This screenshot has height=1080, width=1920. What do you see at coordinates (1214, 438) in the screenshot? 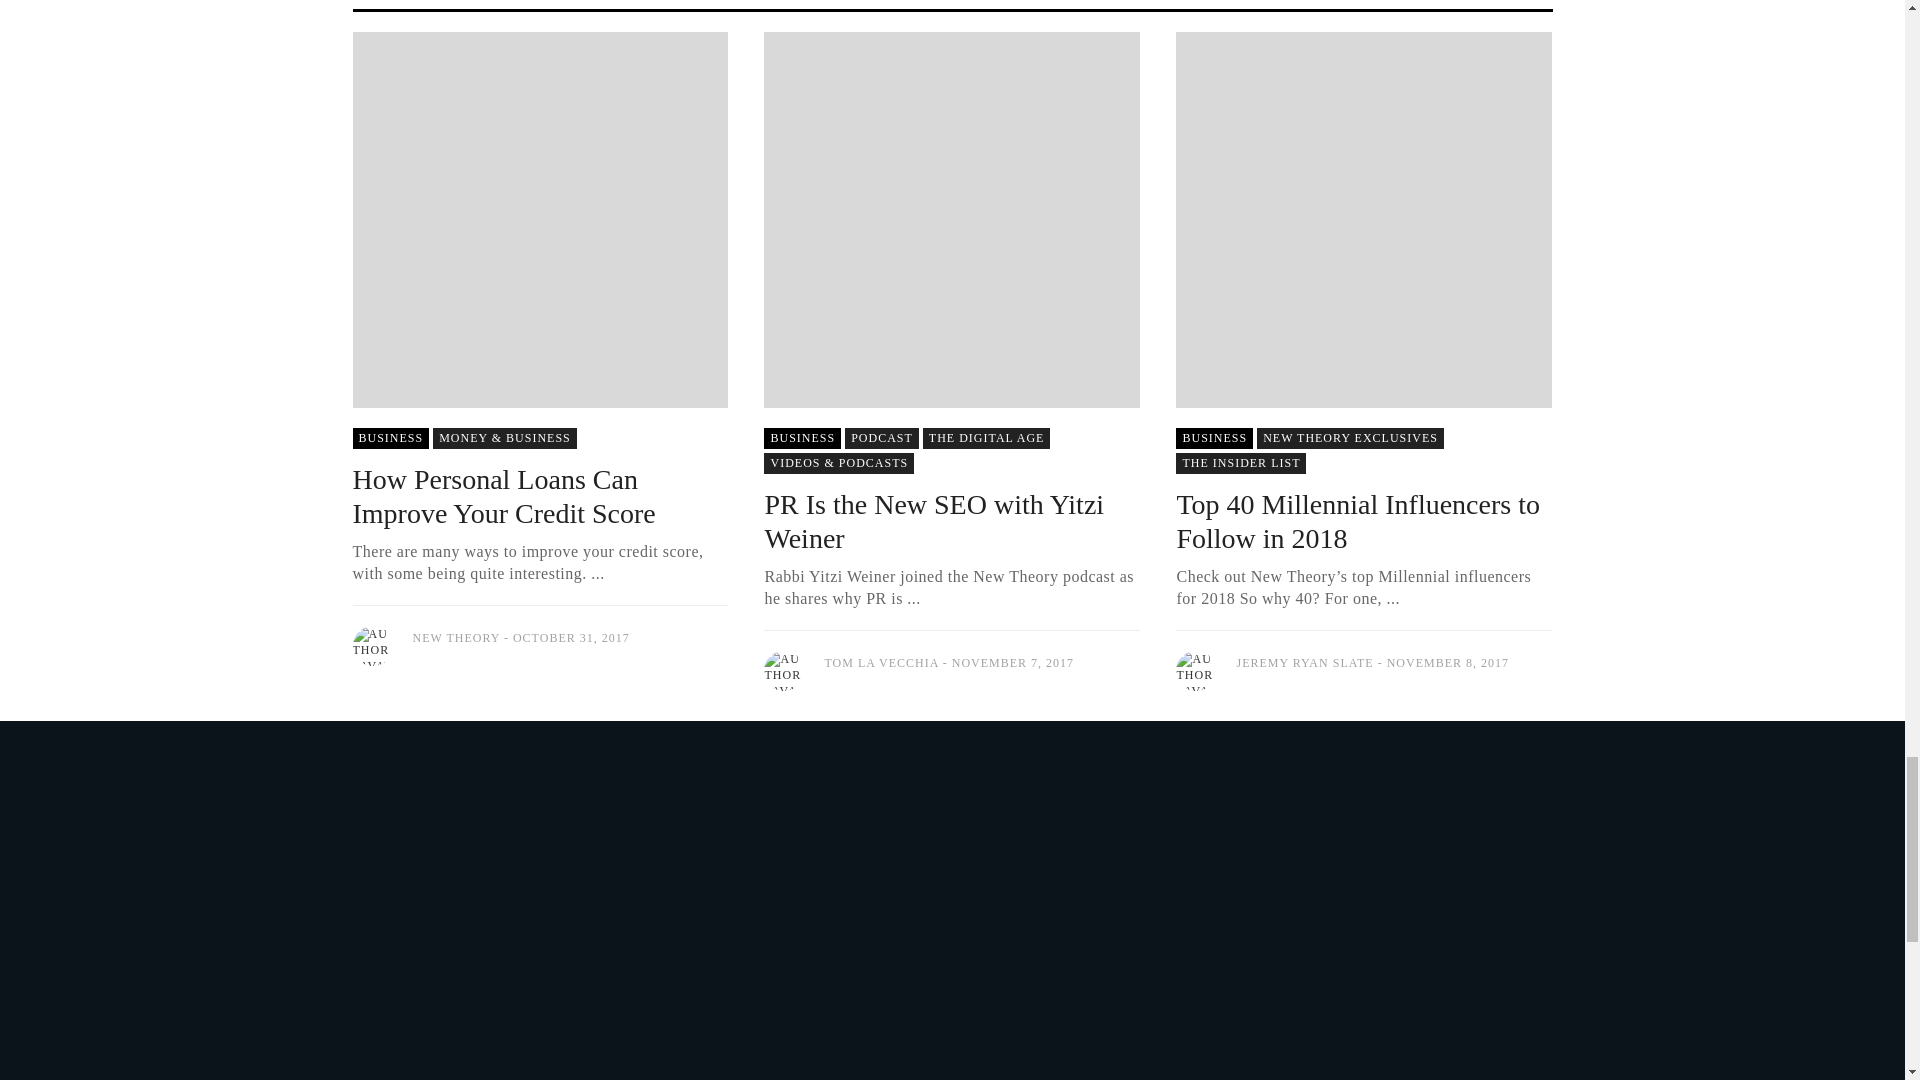
I see `View all posts in 3845` at bounding box center [1214, 438].